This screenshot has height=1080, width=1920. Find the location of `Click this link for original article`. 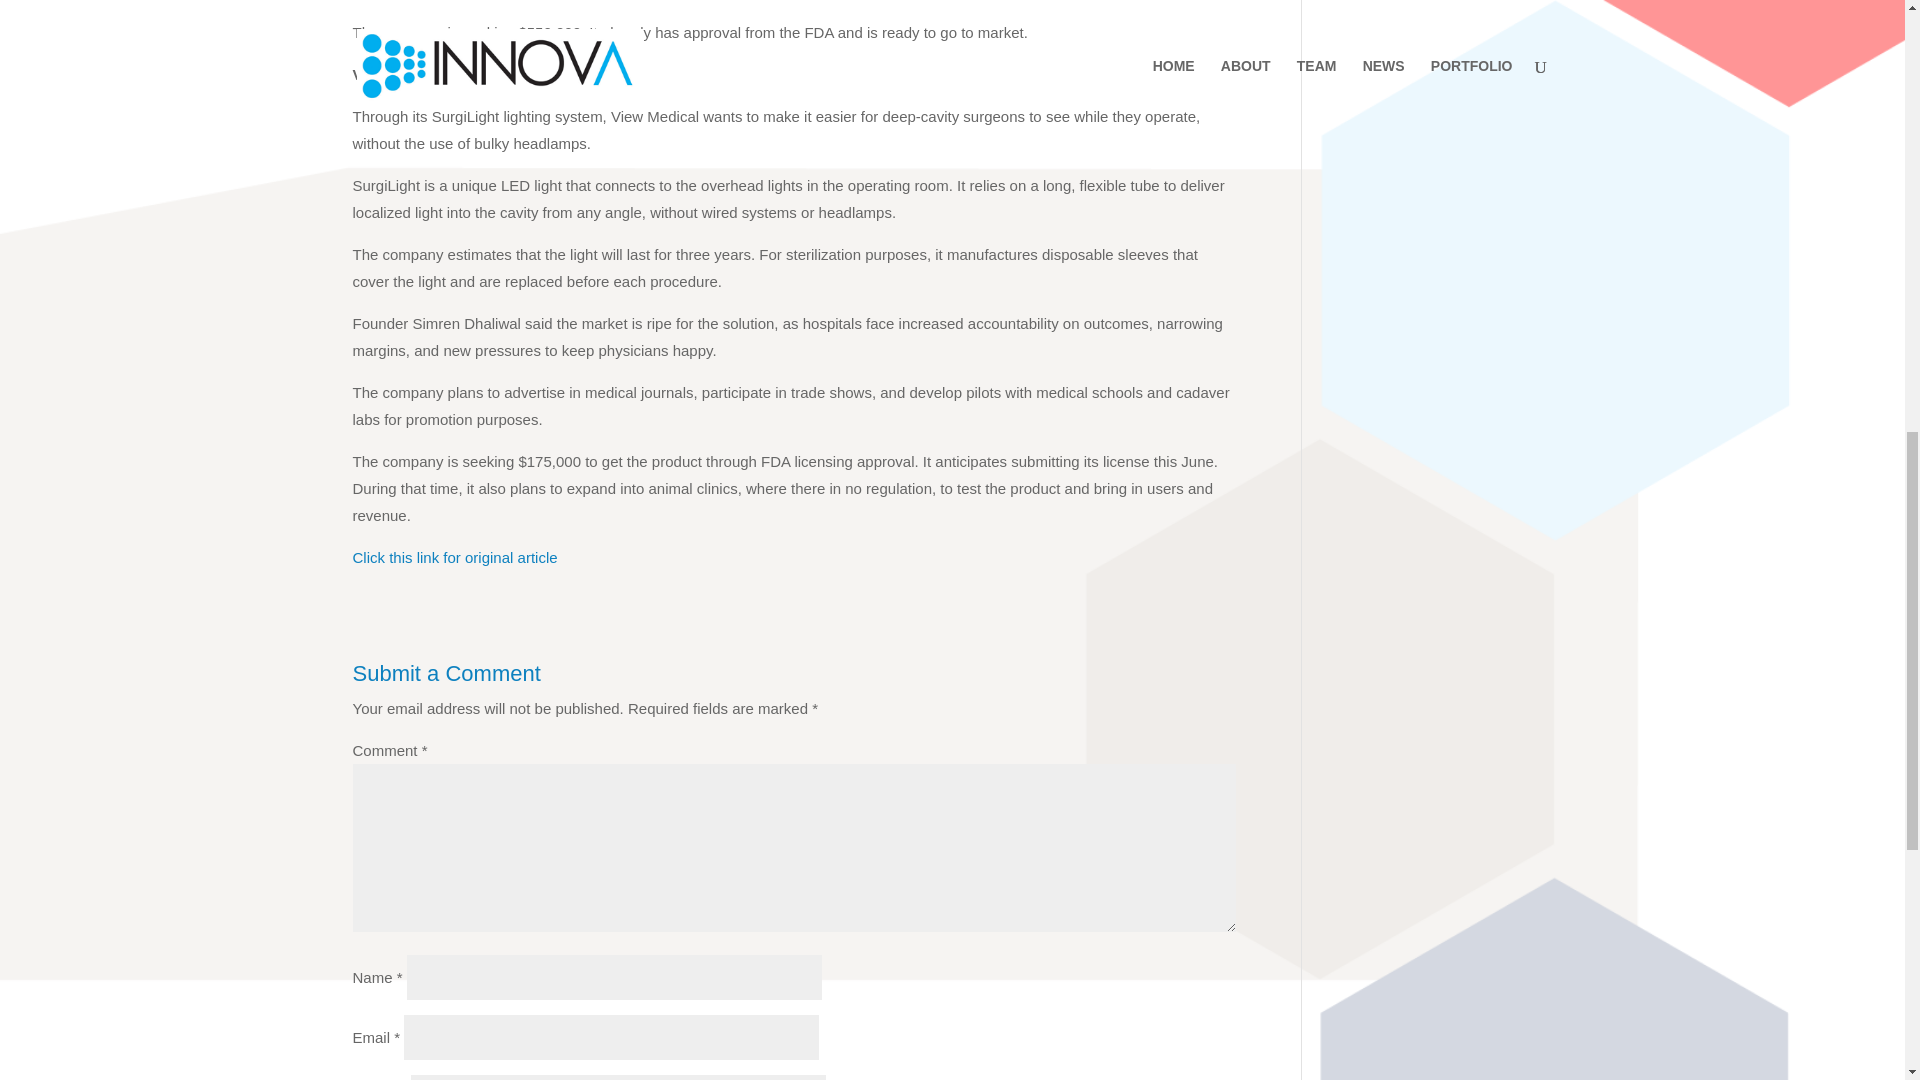

Click this link for original article is located at coordinates (454, 556).